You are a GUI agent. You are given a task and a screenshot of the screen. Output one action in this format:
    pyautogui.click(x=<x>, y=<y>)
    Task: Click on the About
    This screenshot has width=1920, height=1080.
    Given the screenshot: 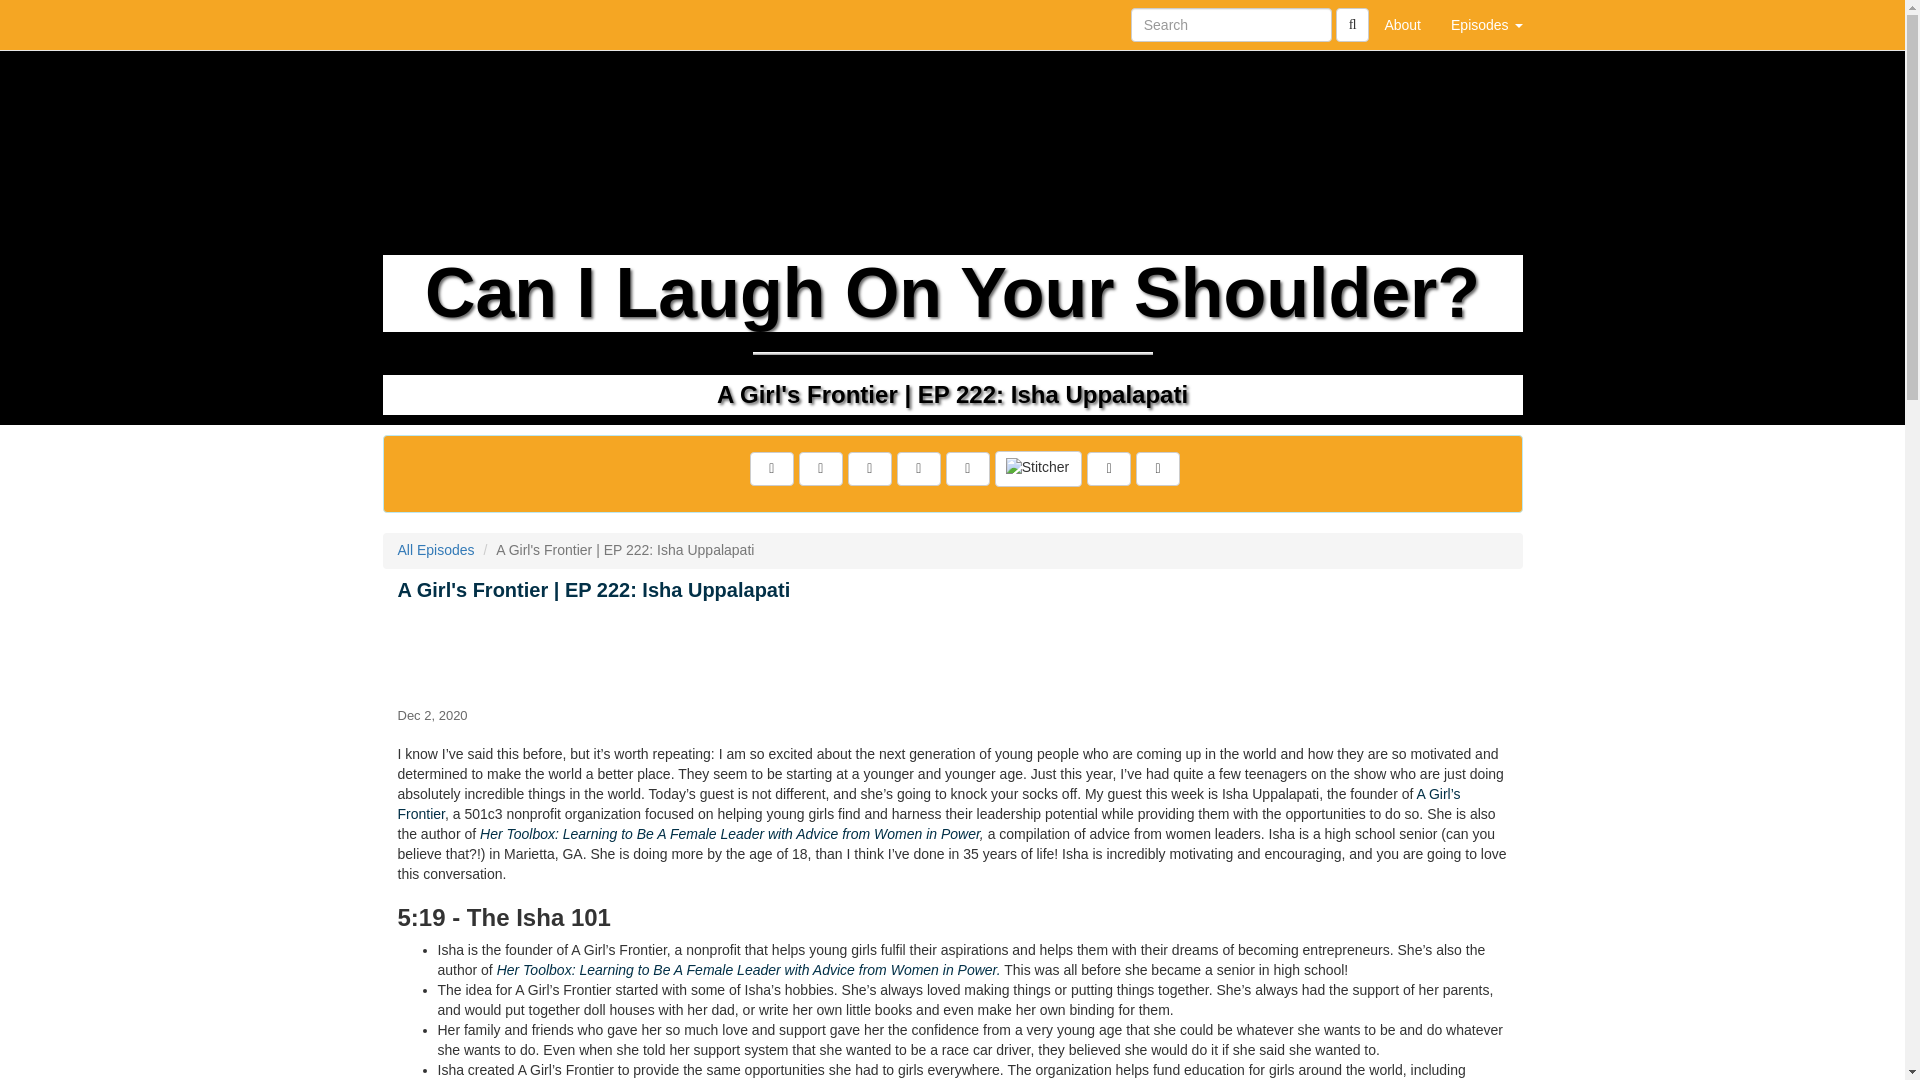 What is the action you would take?
    pyautogui.click(x=1402, y=24)
    